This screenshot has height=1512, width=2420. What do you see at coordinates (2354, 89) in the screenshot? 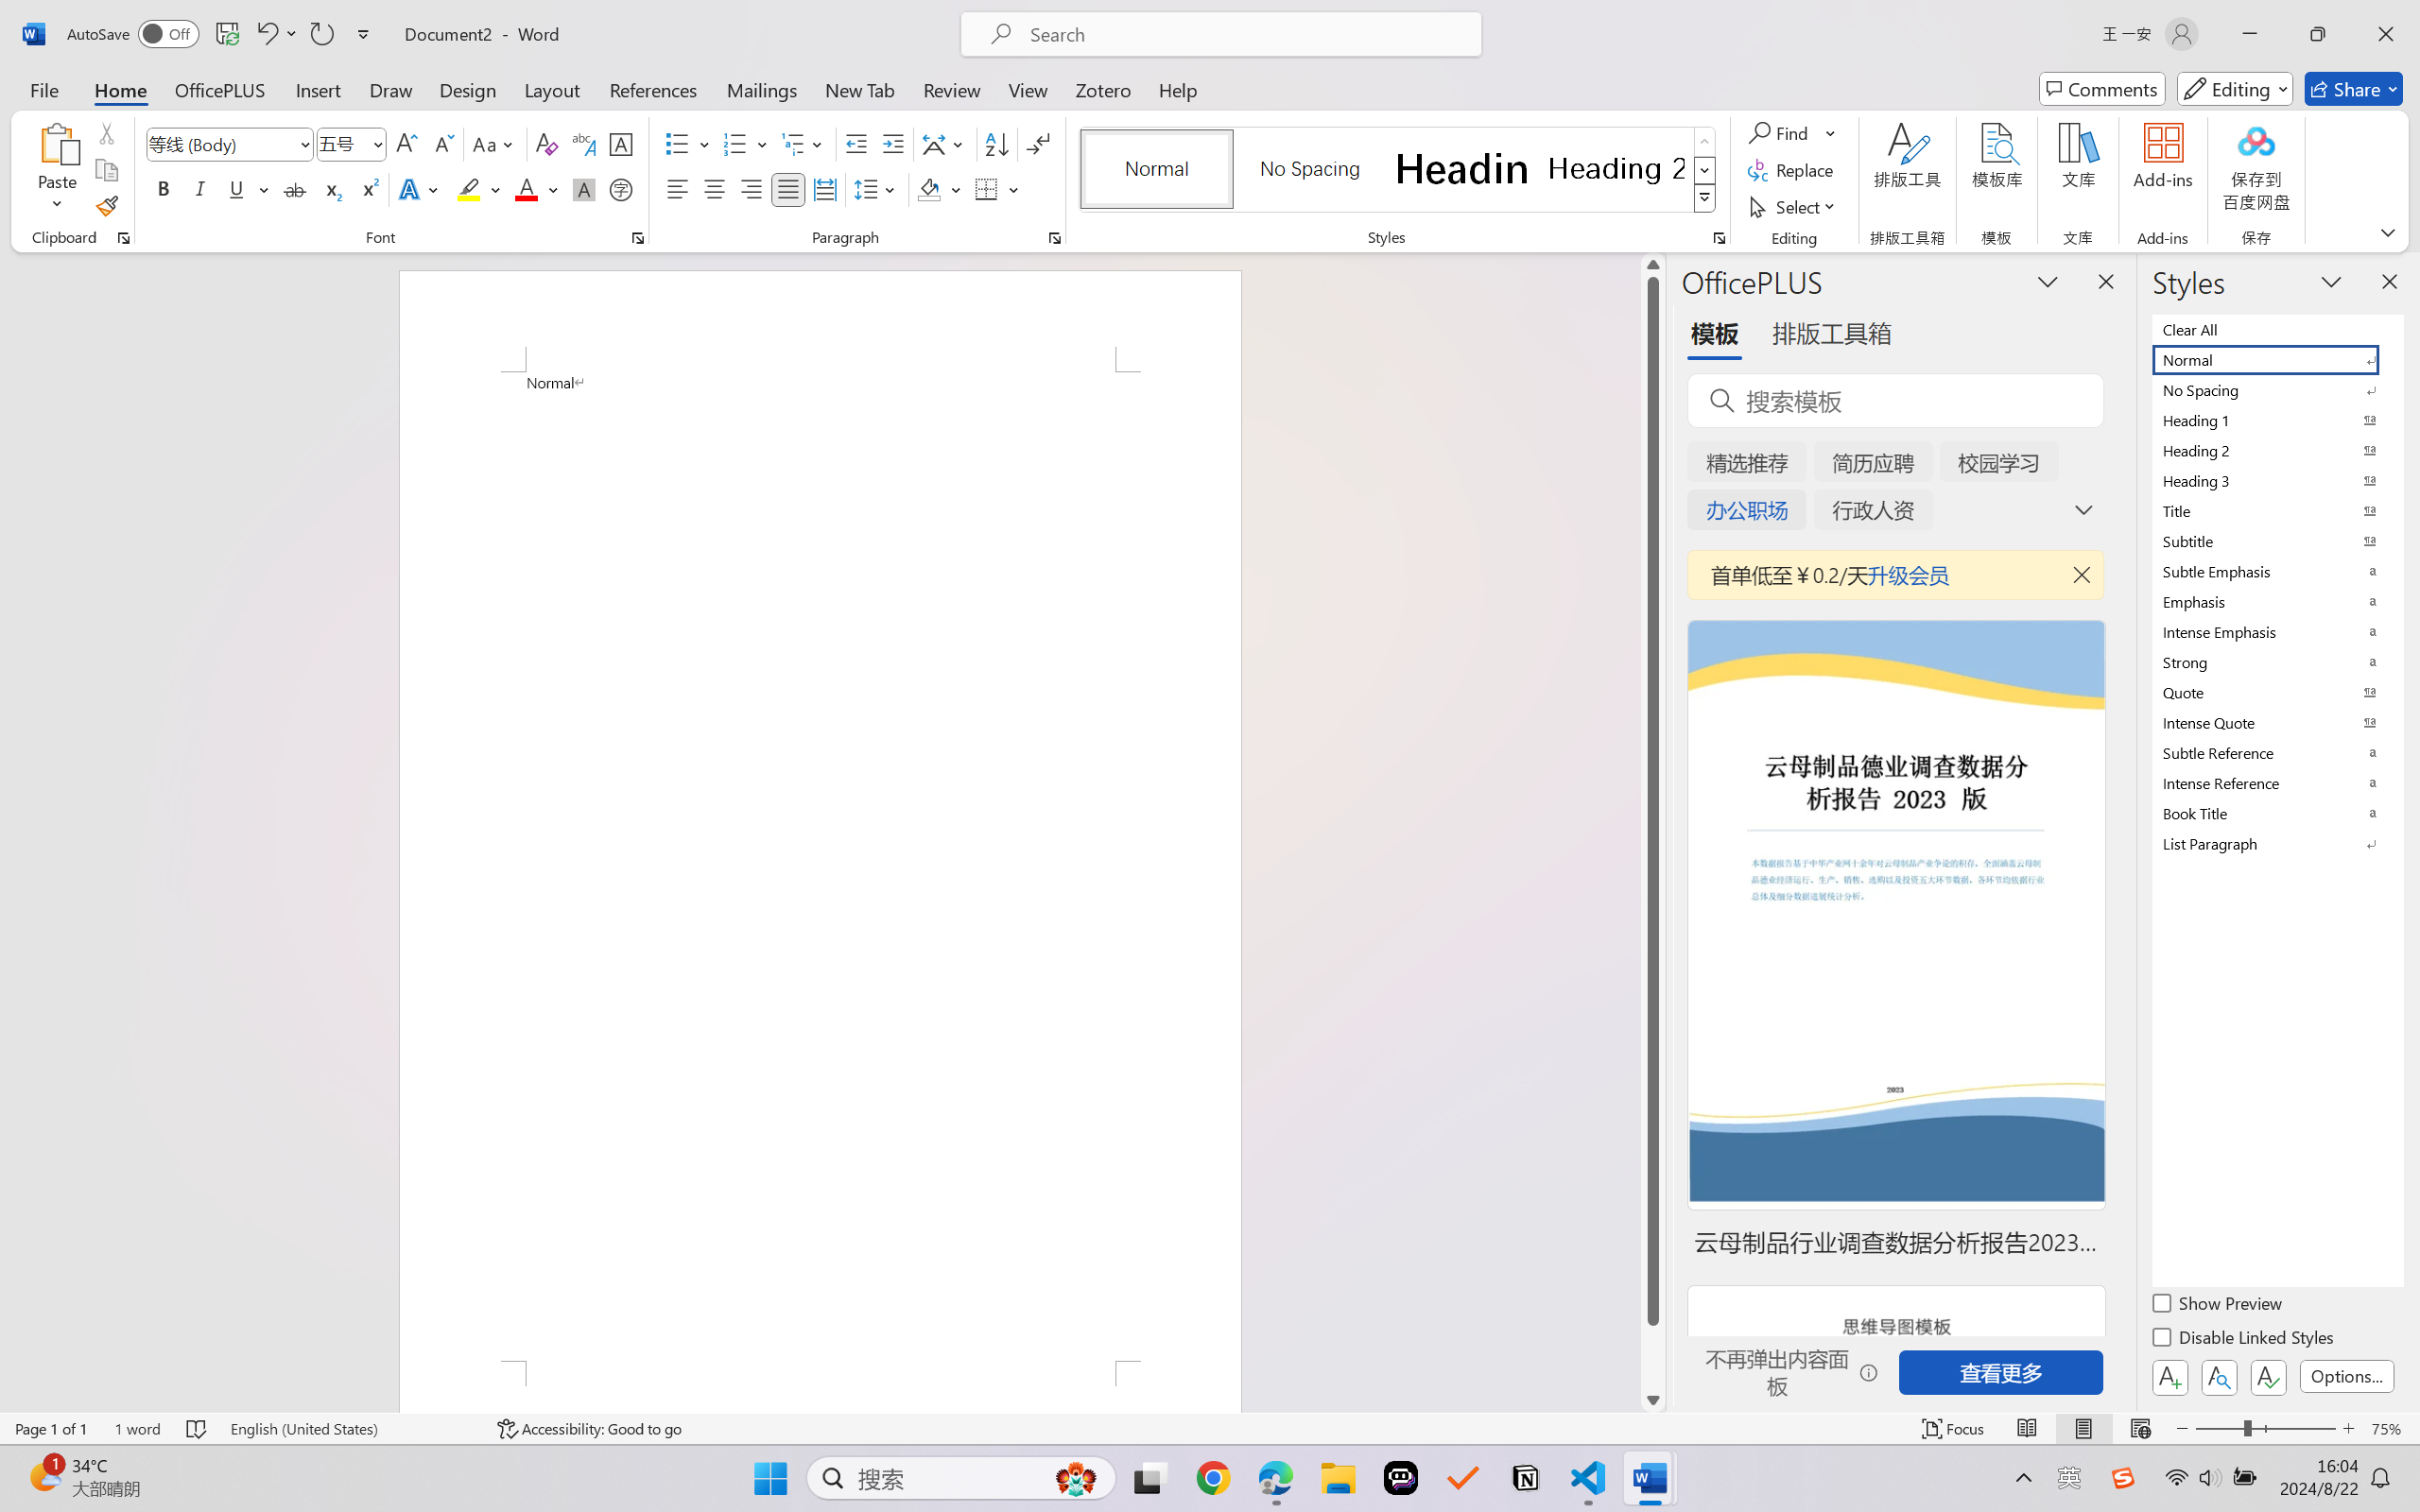
I see `Share` at bounding box center [2354, 89].